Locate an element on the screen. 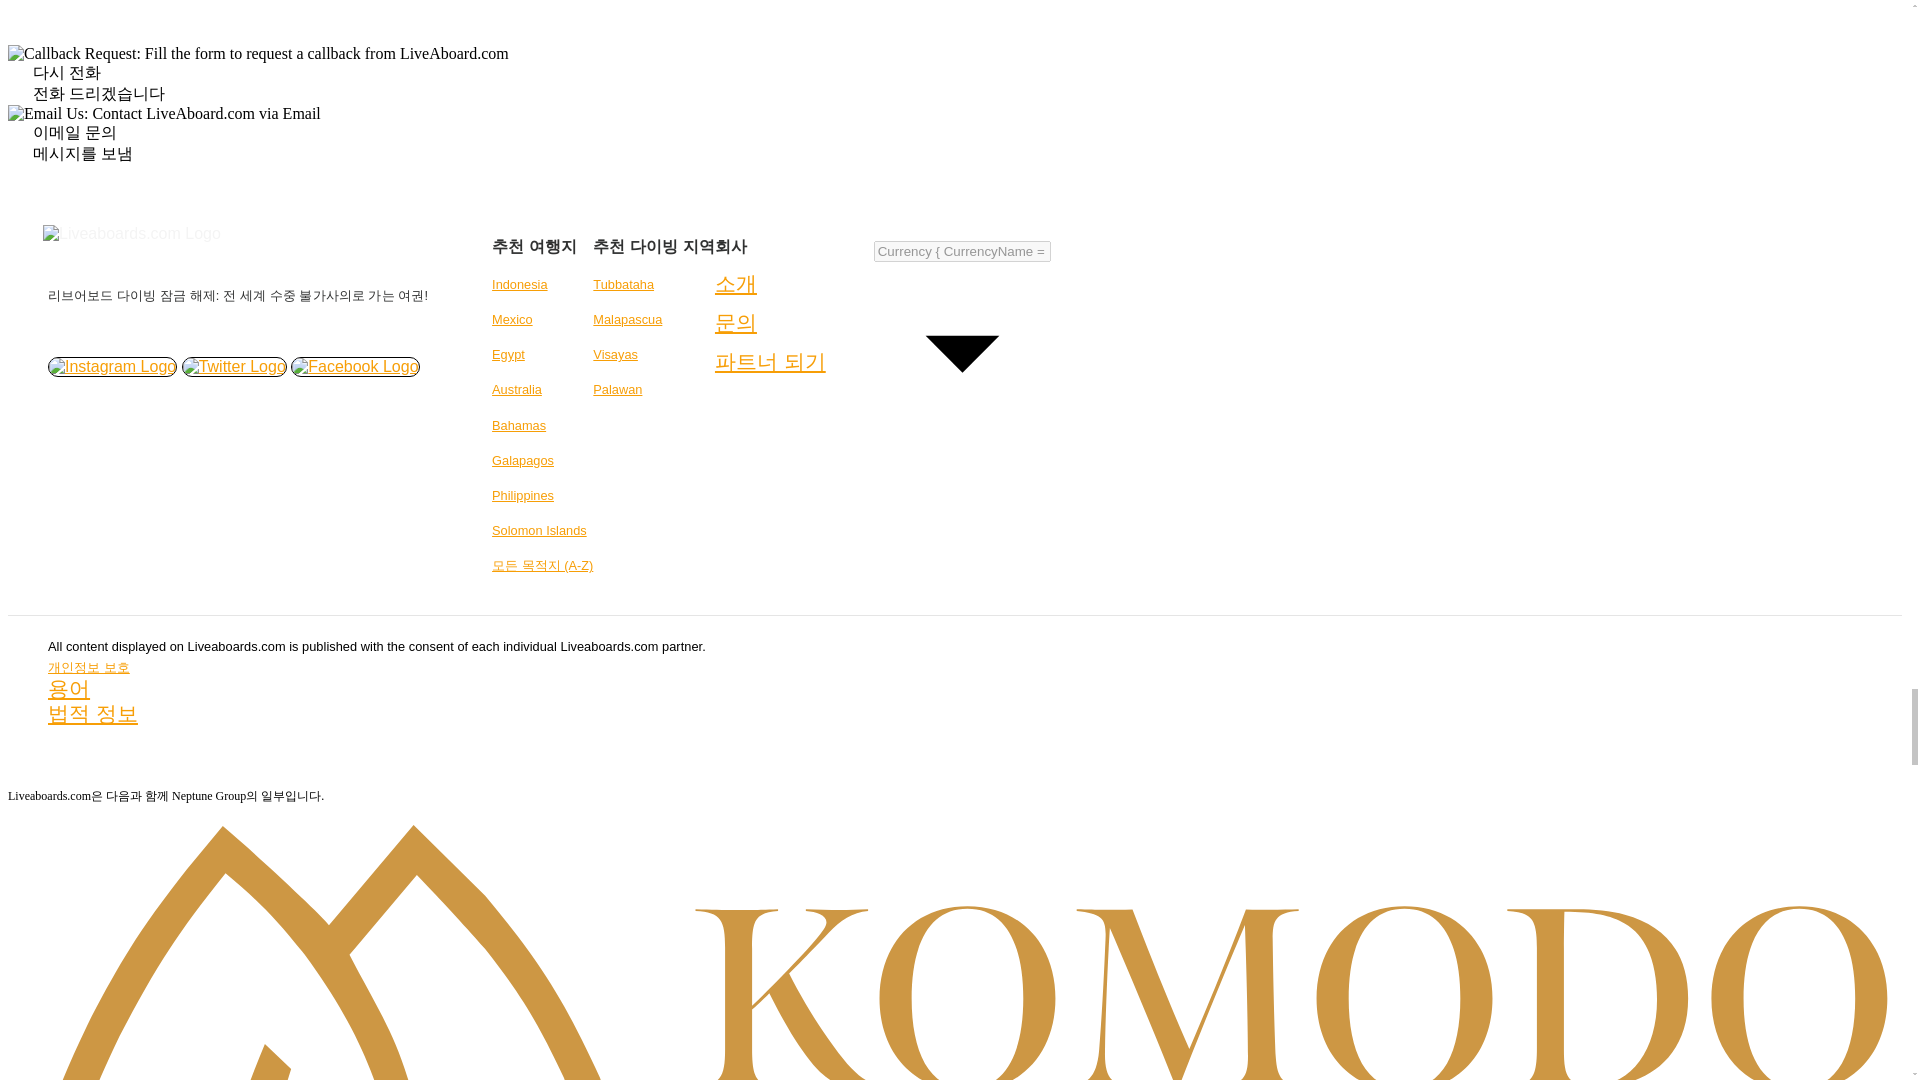 The height and width of the screenshot is (1080, 1920). Tubbataha is located at coordinates (624, 284).